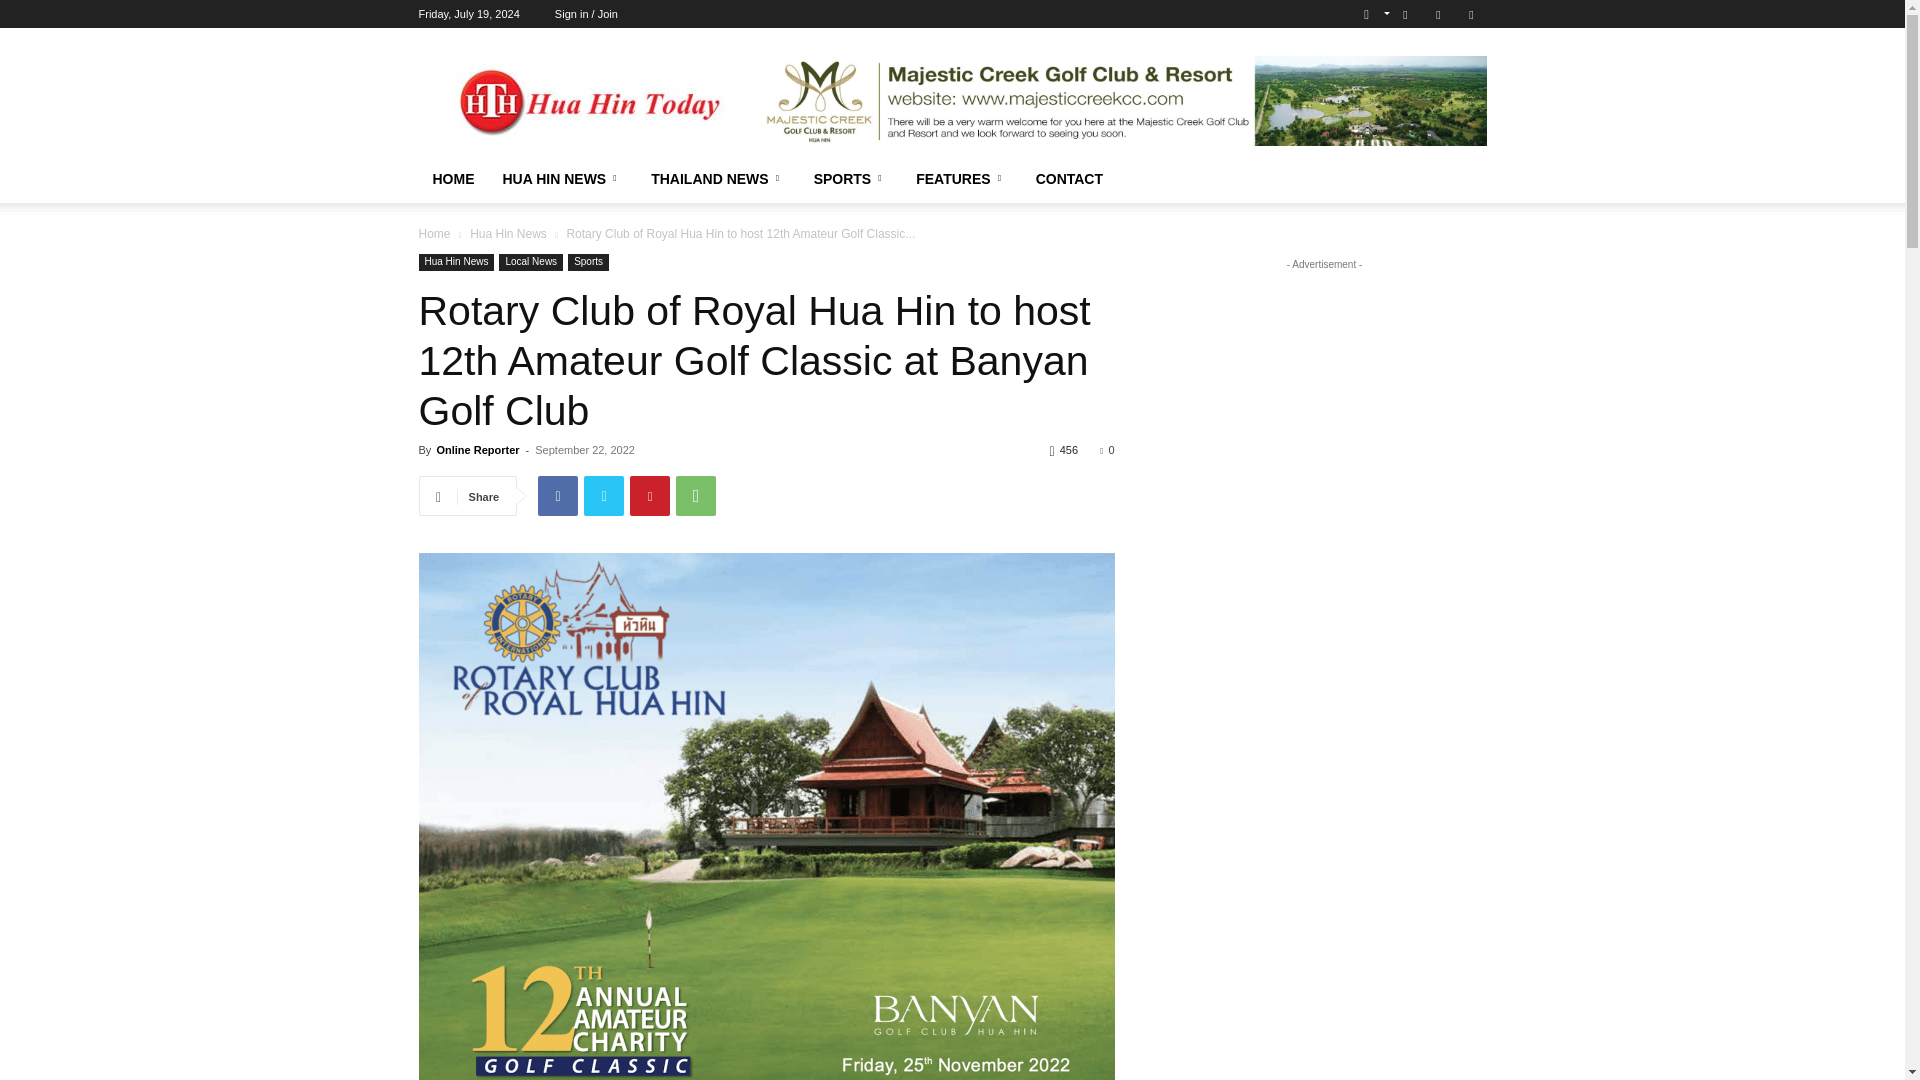 The image size is (1920, 1080). I want to click on Hua Hin Today Newspaper, so click(587, 100).